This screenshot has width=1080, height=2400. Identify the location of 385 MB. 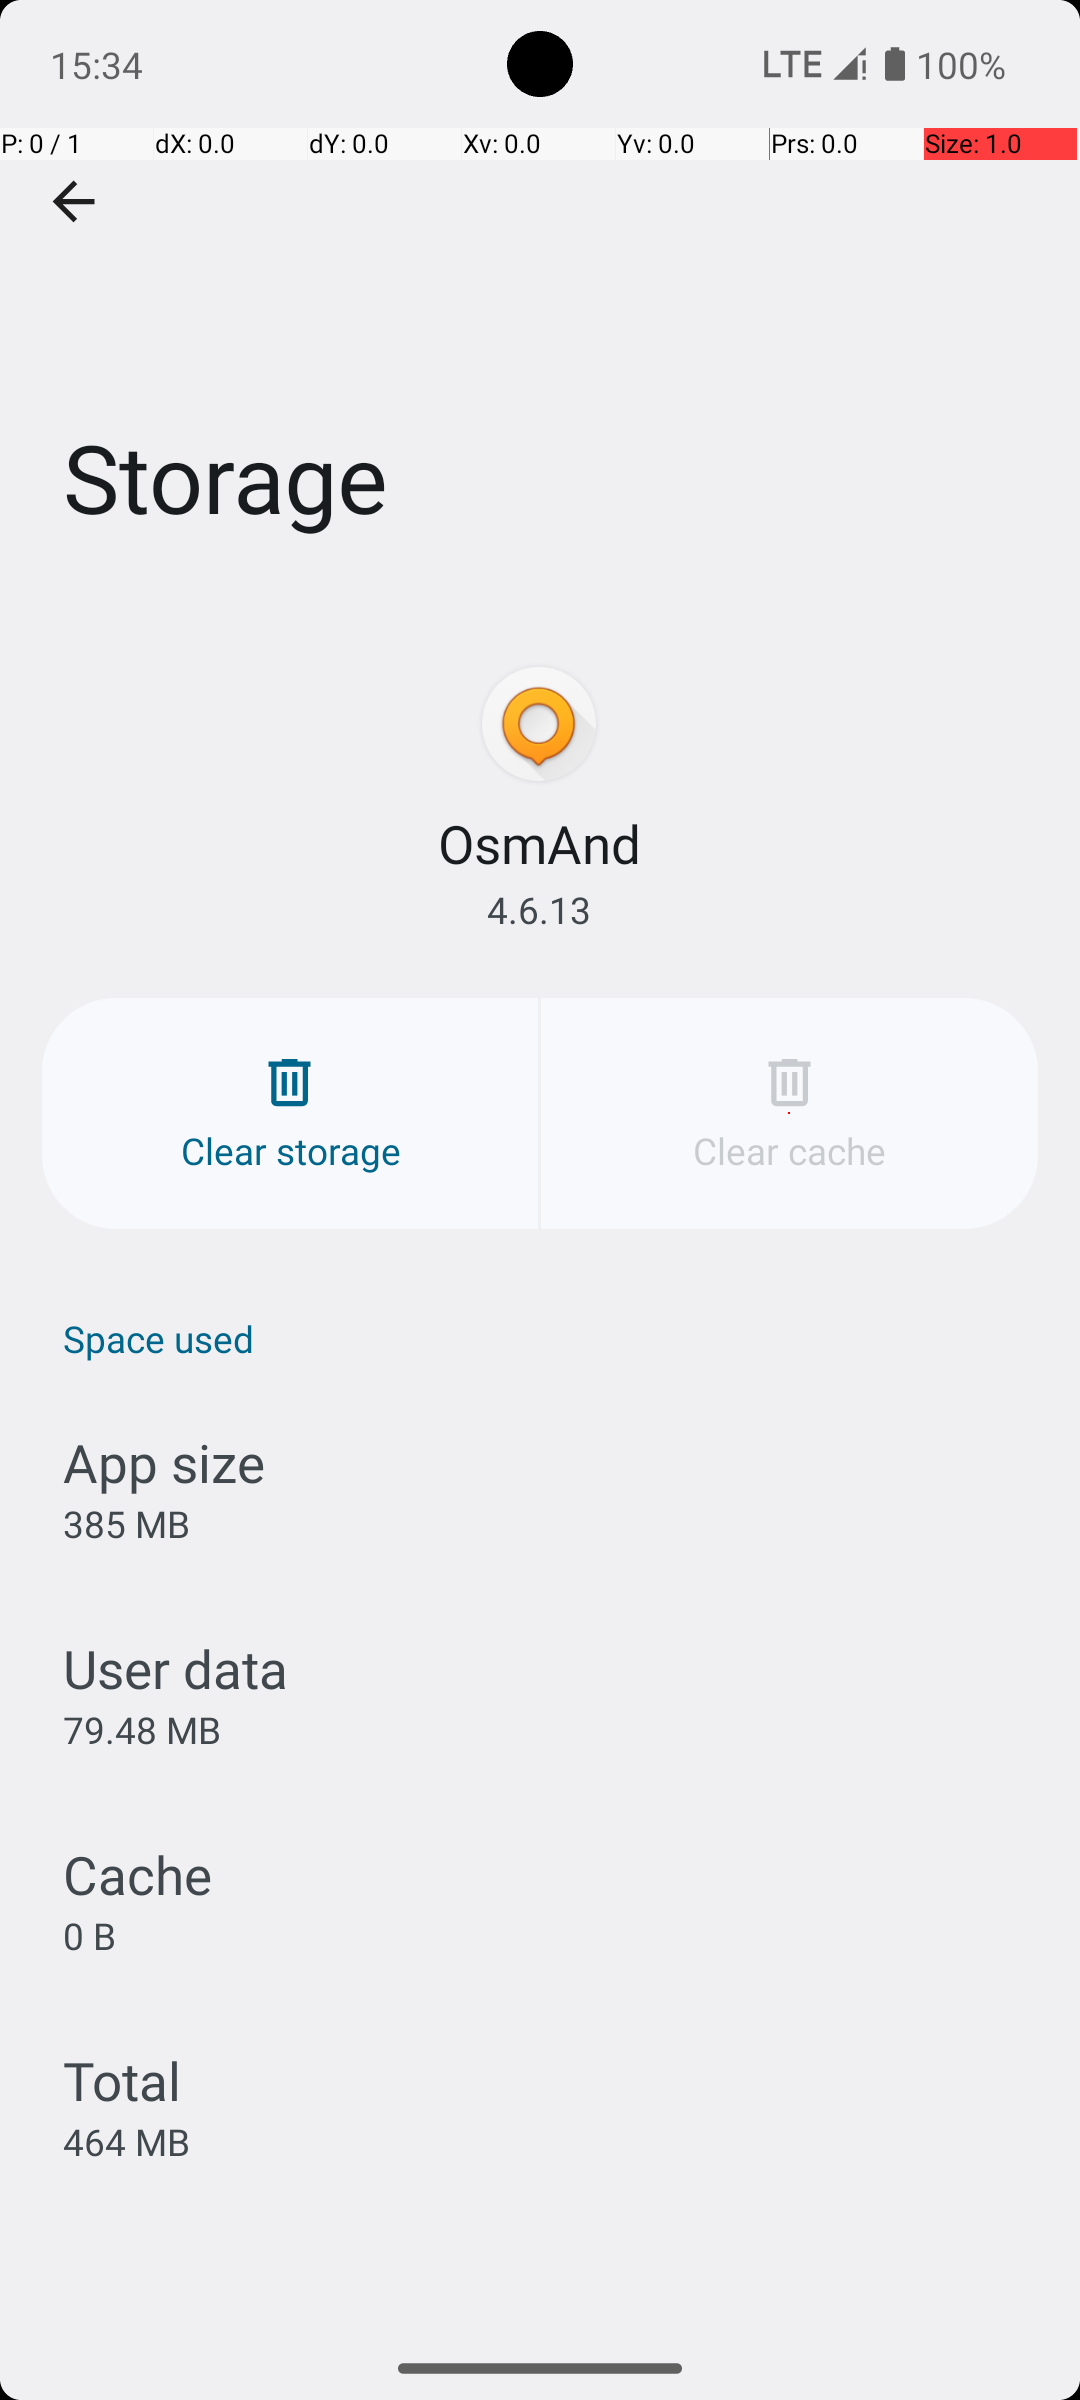
(126, 1524).